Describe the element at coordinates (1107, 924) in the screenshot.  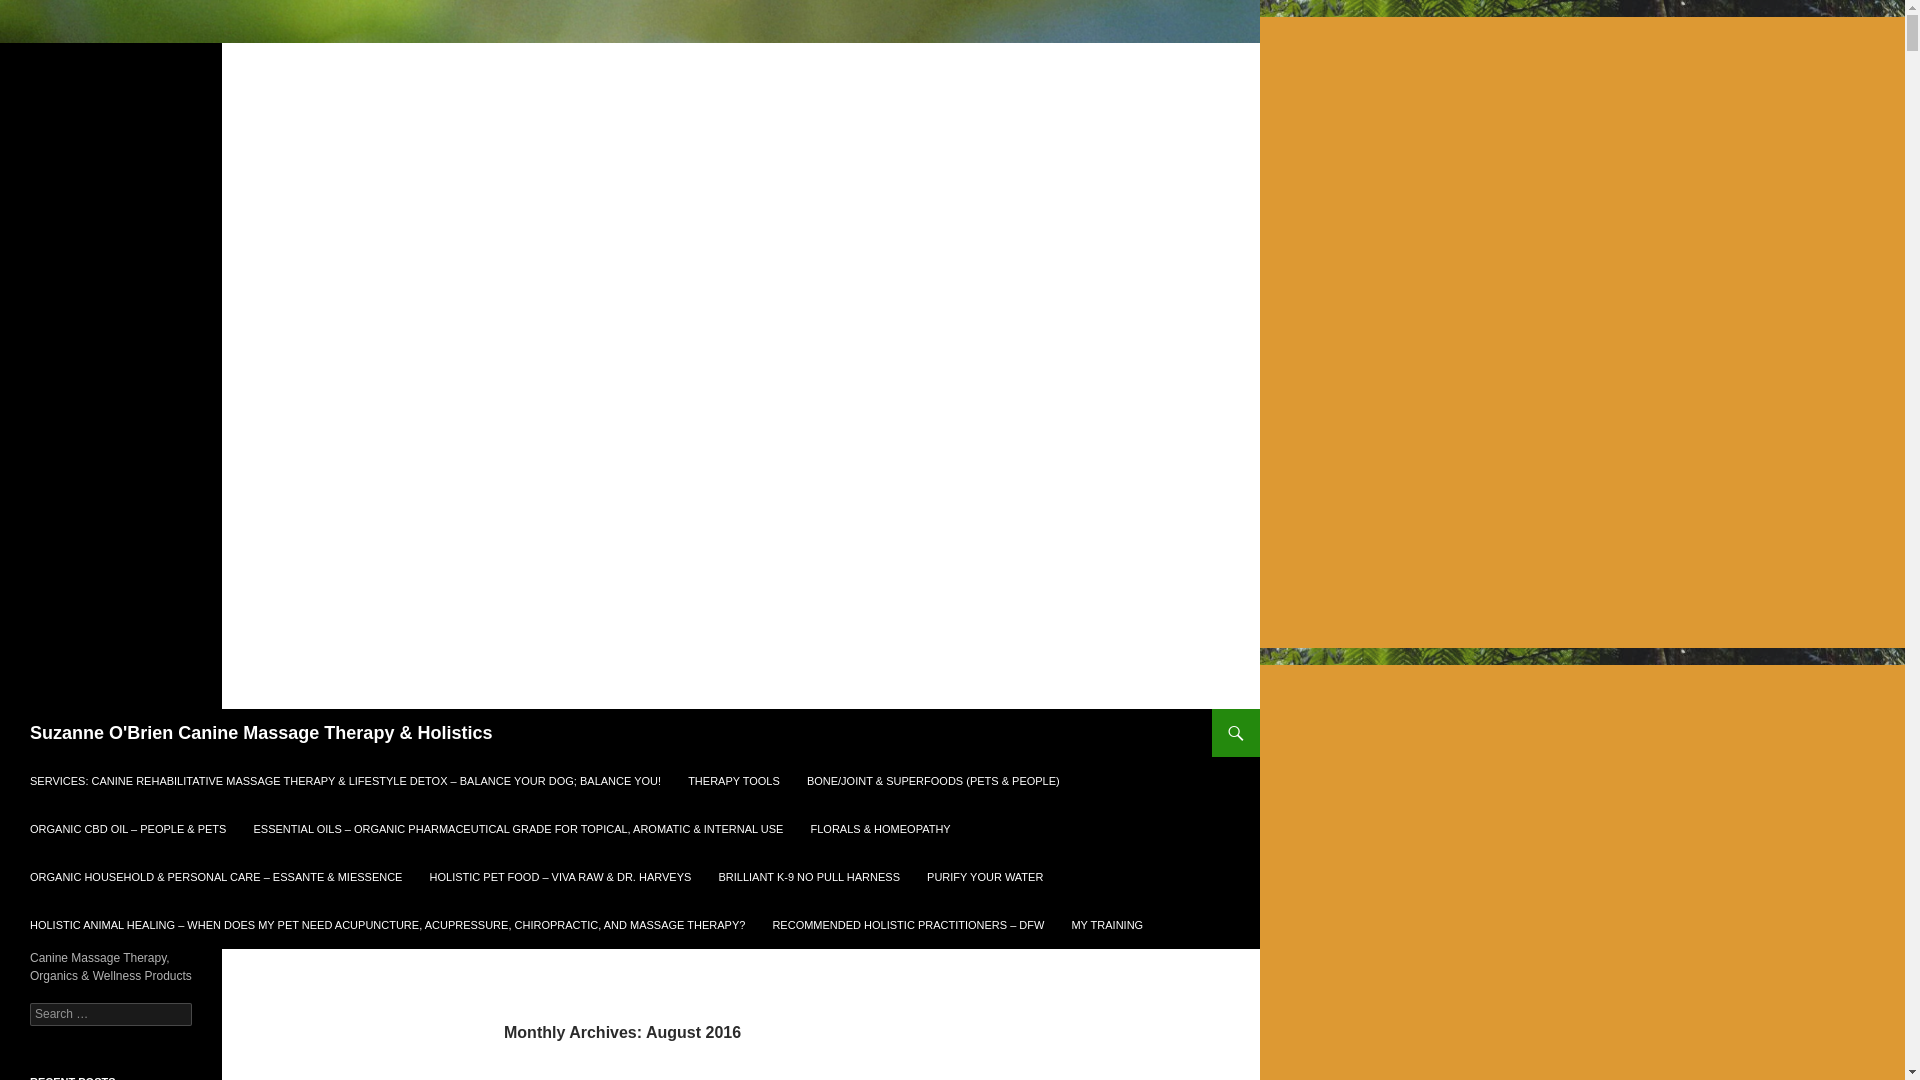
I see `MY TRAINING` at that location.